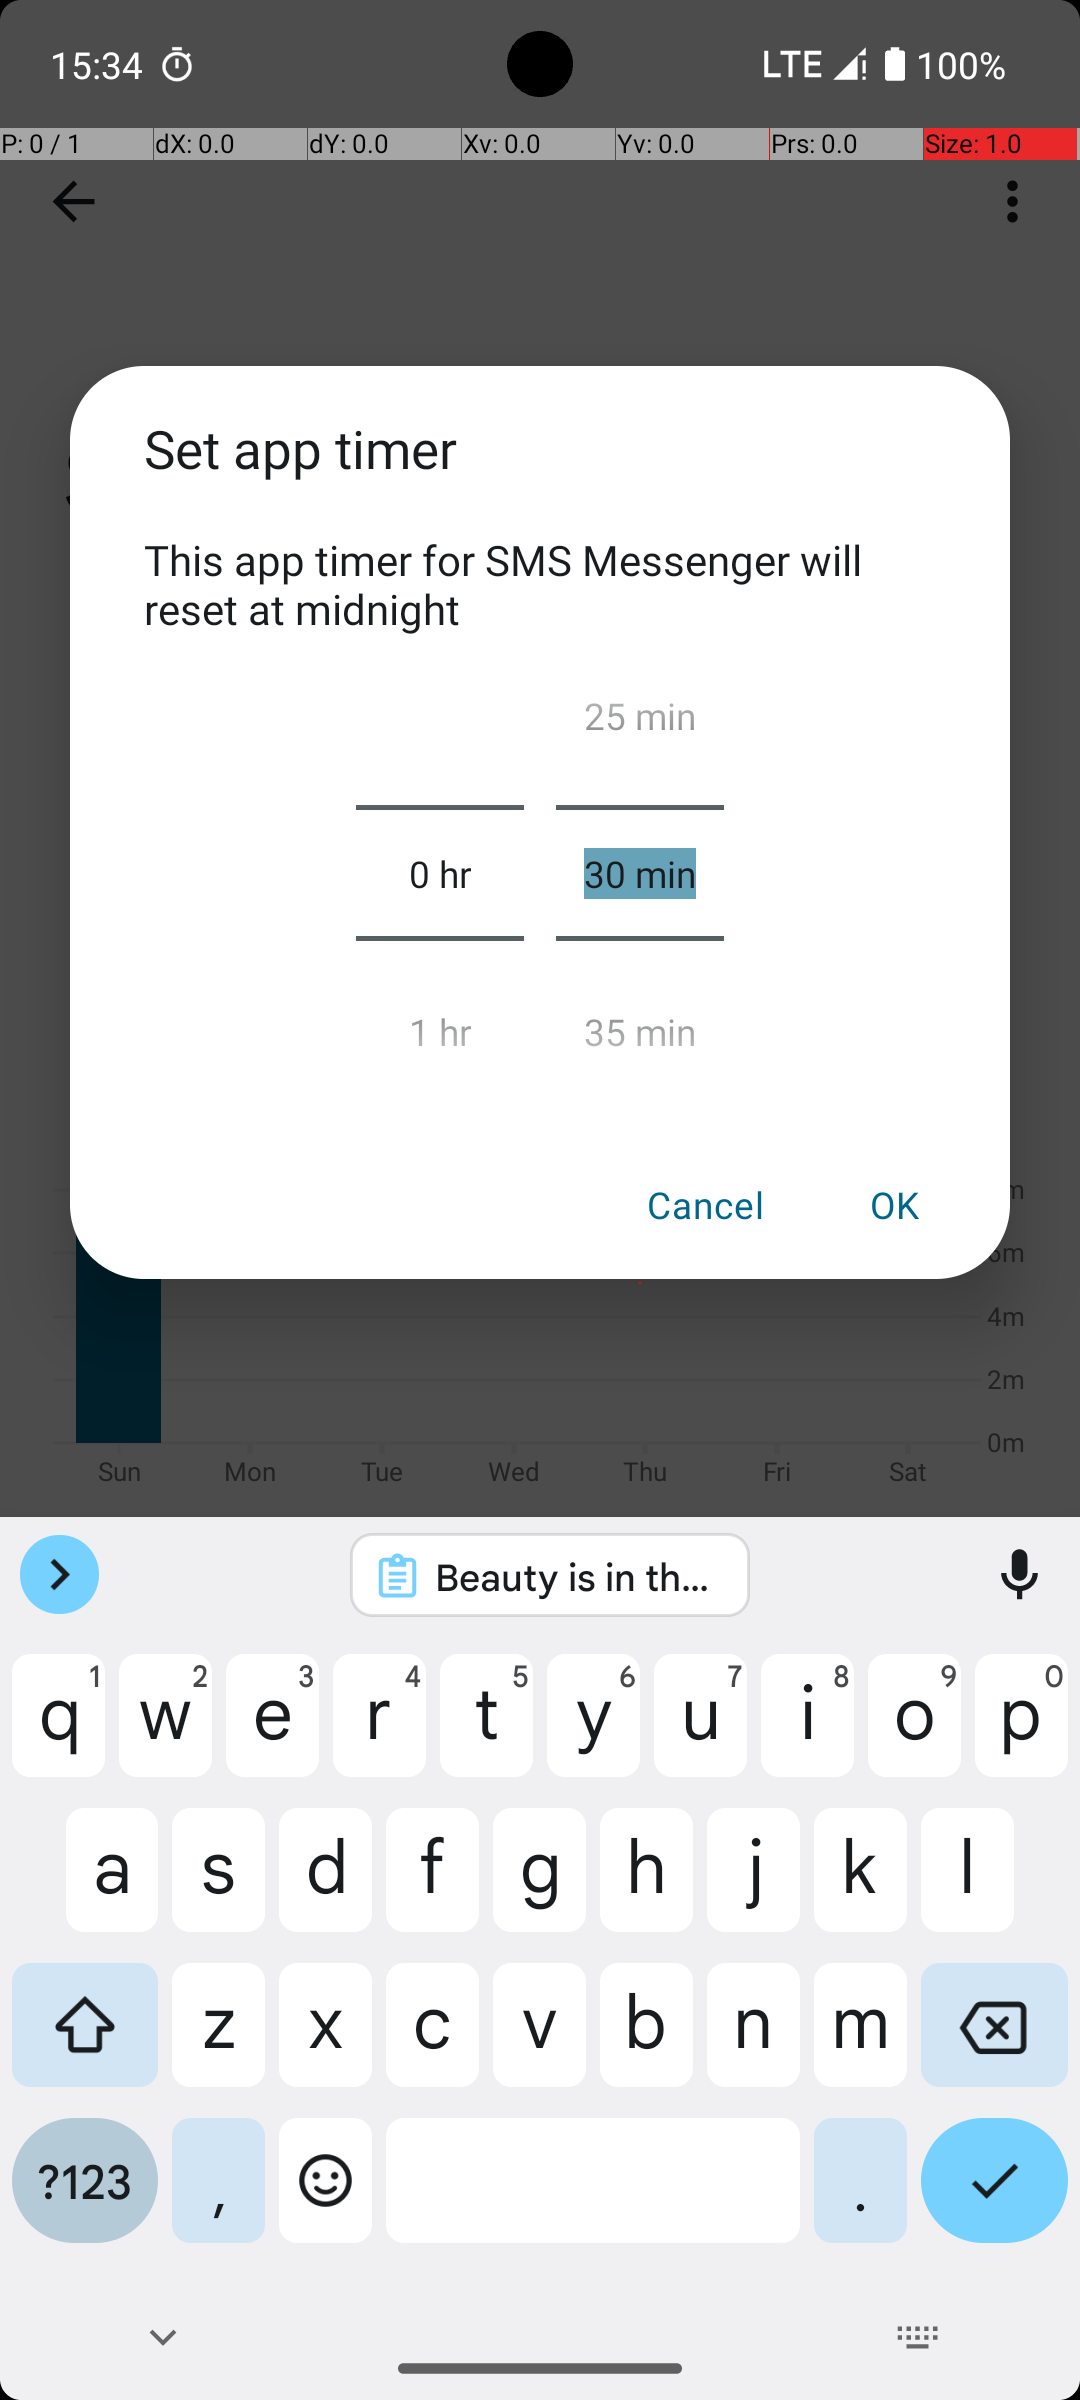 Image resolution: width=1080 pixels, height=2400 pixels. I want to click on 35 min, so click(640, 1023).